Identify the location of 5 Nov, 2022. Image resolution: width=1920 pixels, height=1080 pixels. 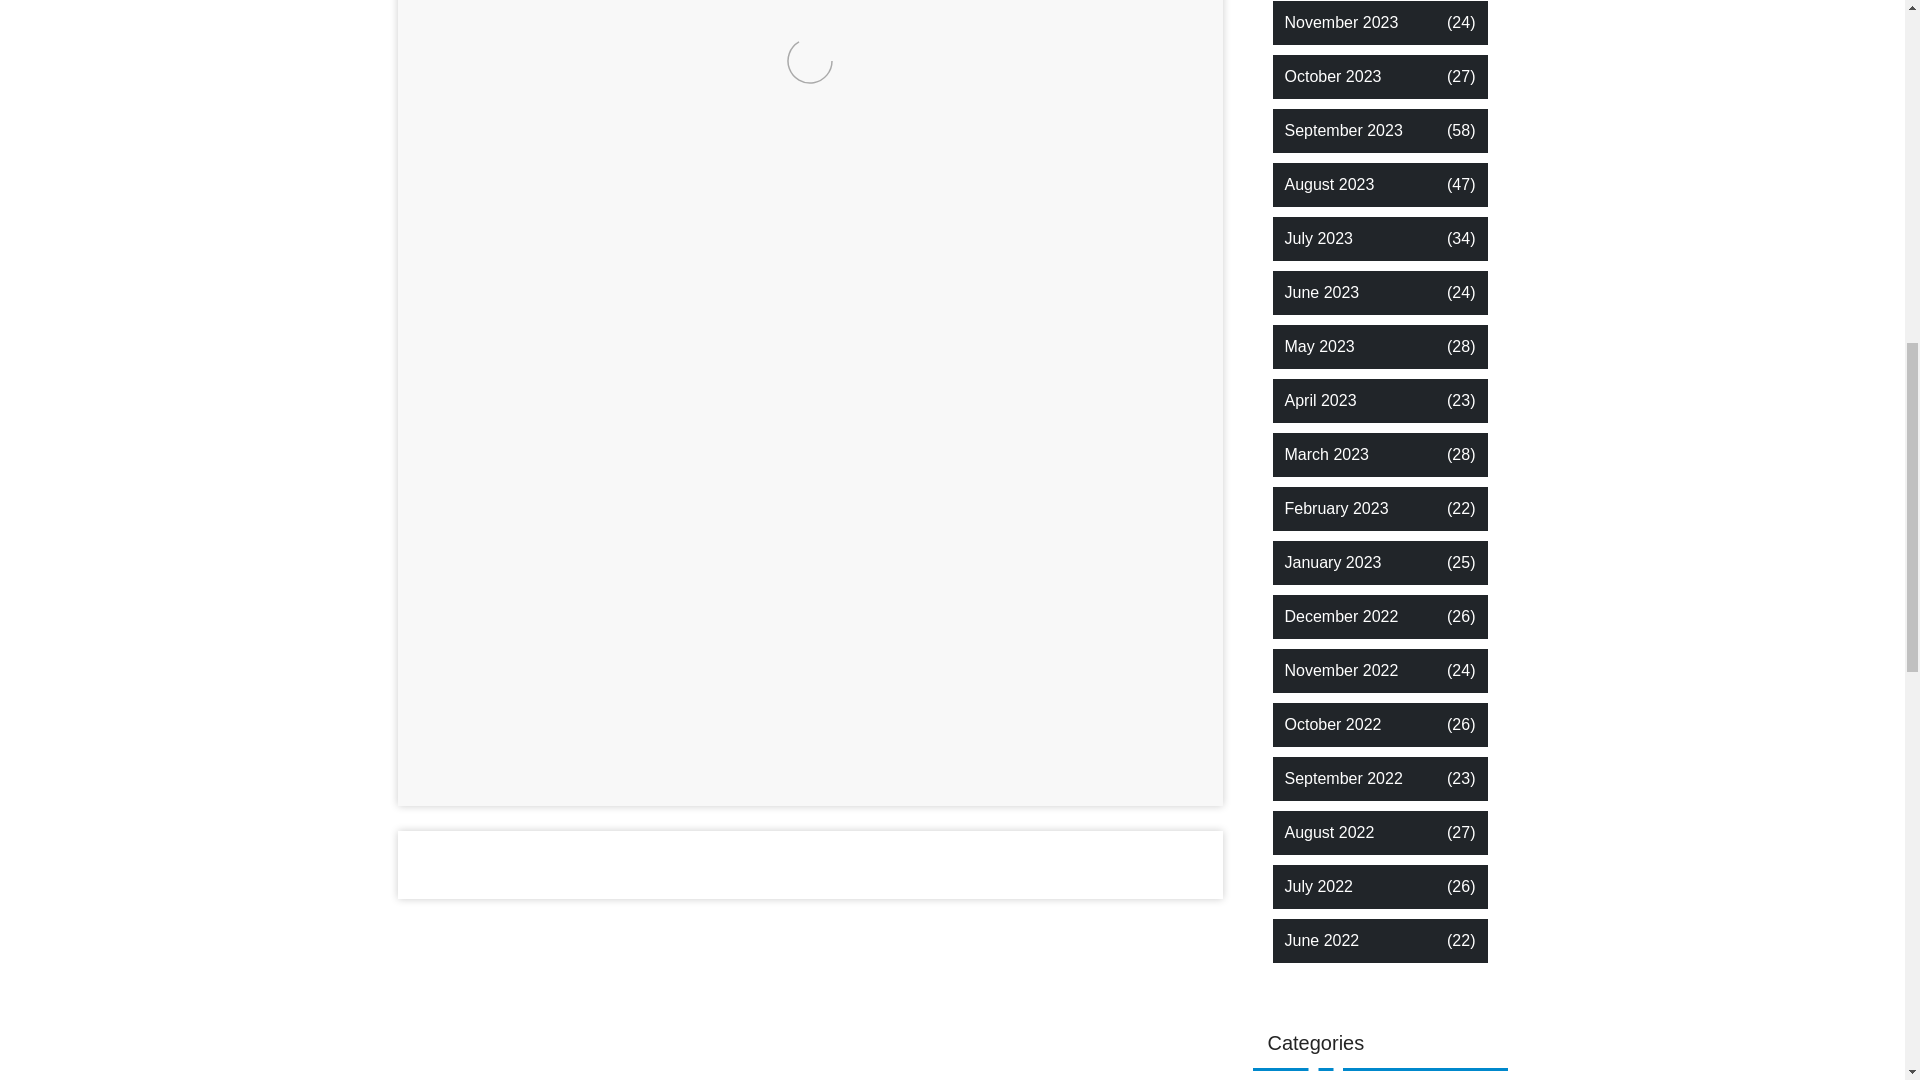
(480, 777).